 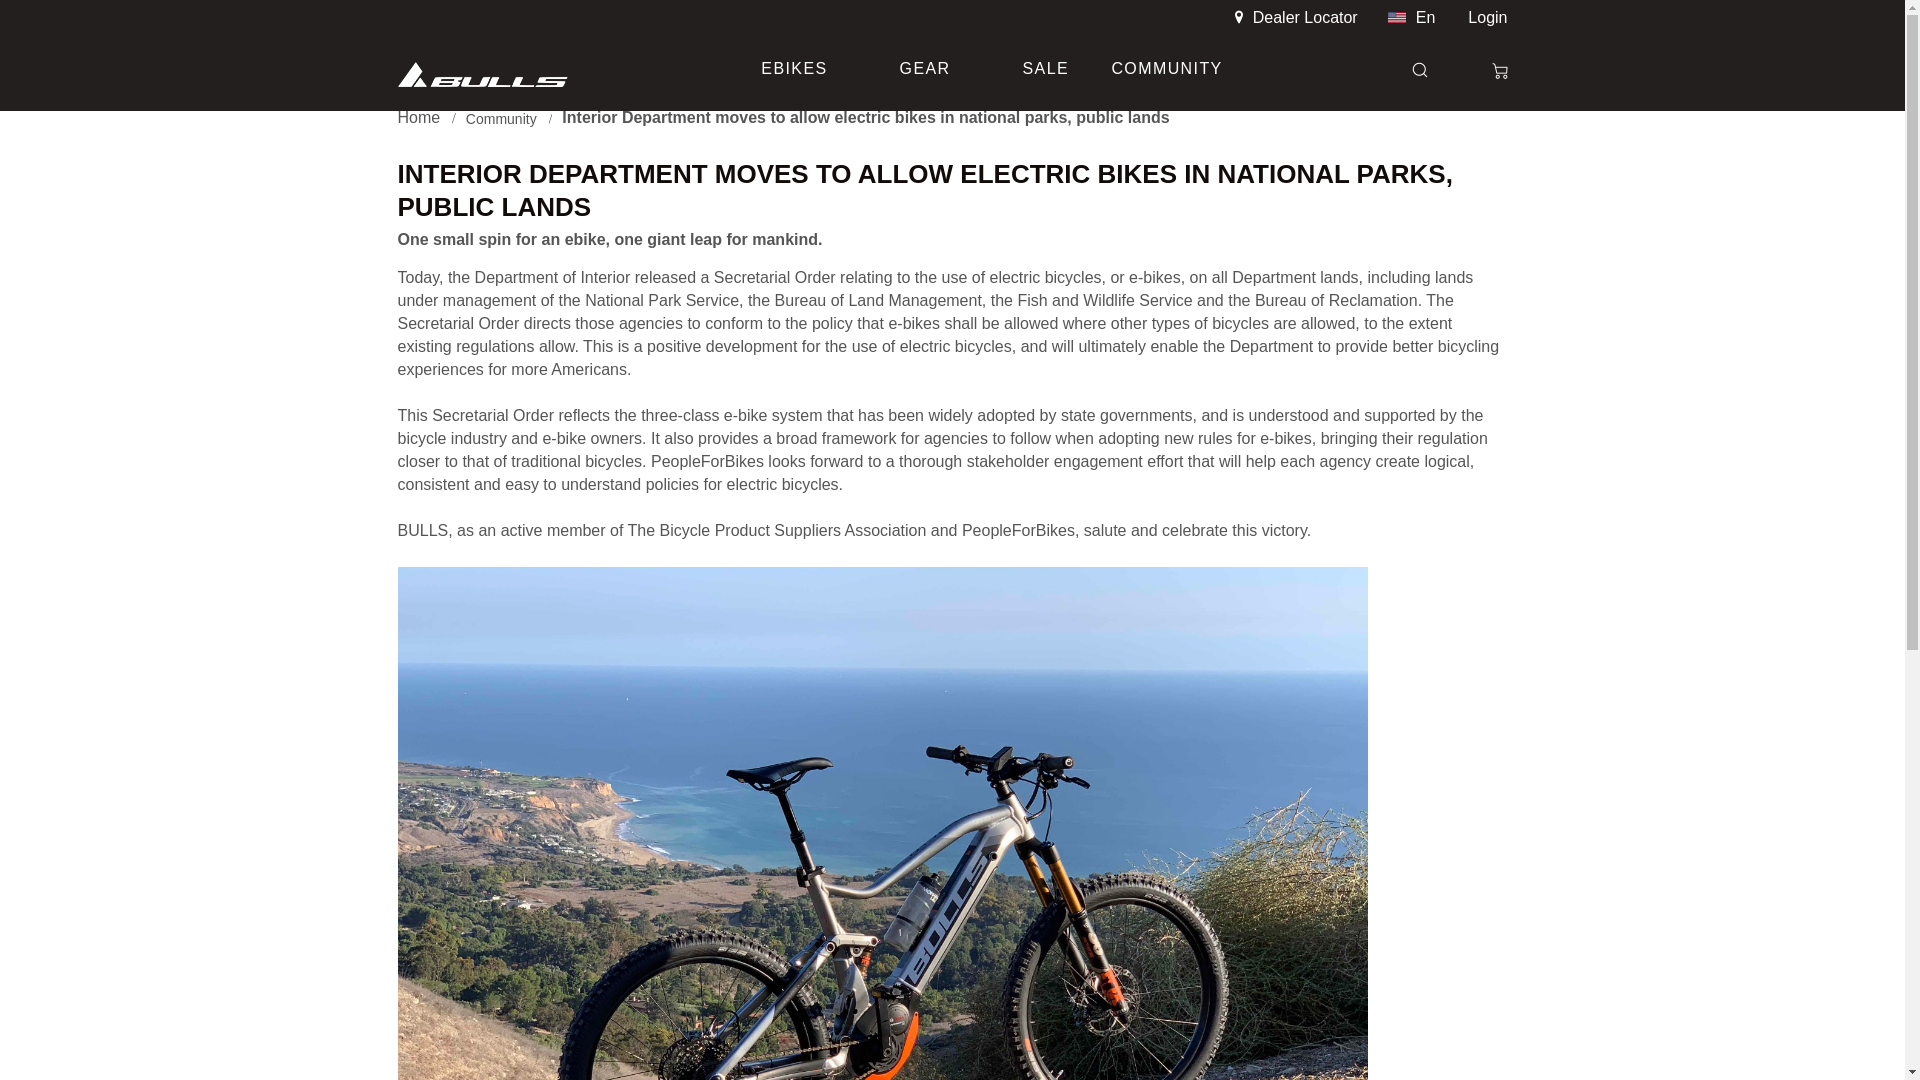 I want to click on My Cart, so click(x=1484, y=71).